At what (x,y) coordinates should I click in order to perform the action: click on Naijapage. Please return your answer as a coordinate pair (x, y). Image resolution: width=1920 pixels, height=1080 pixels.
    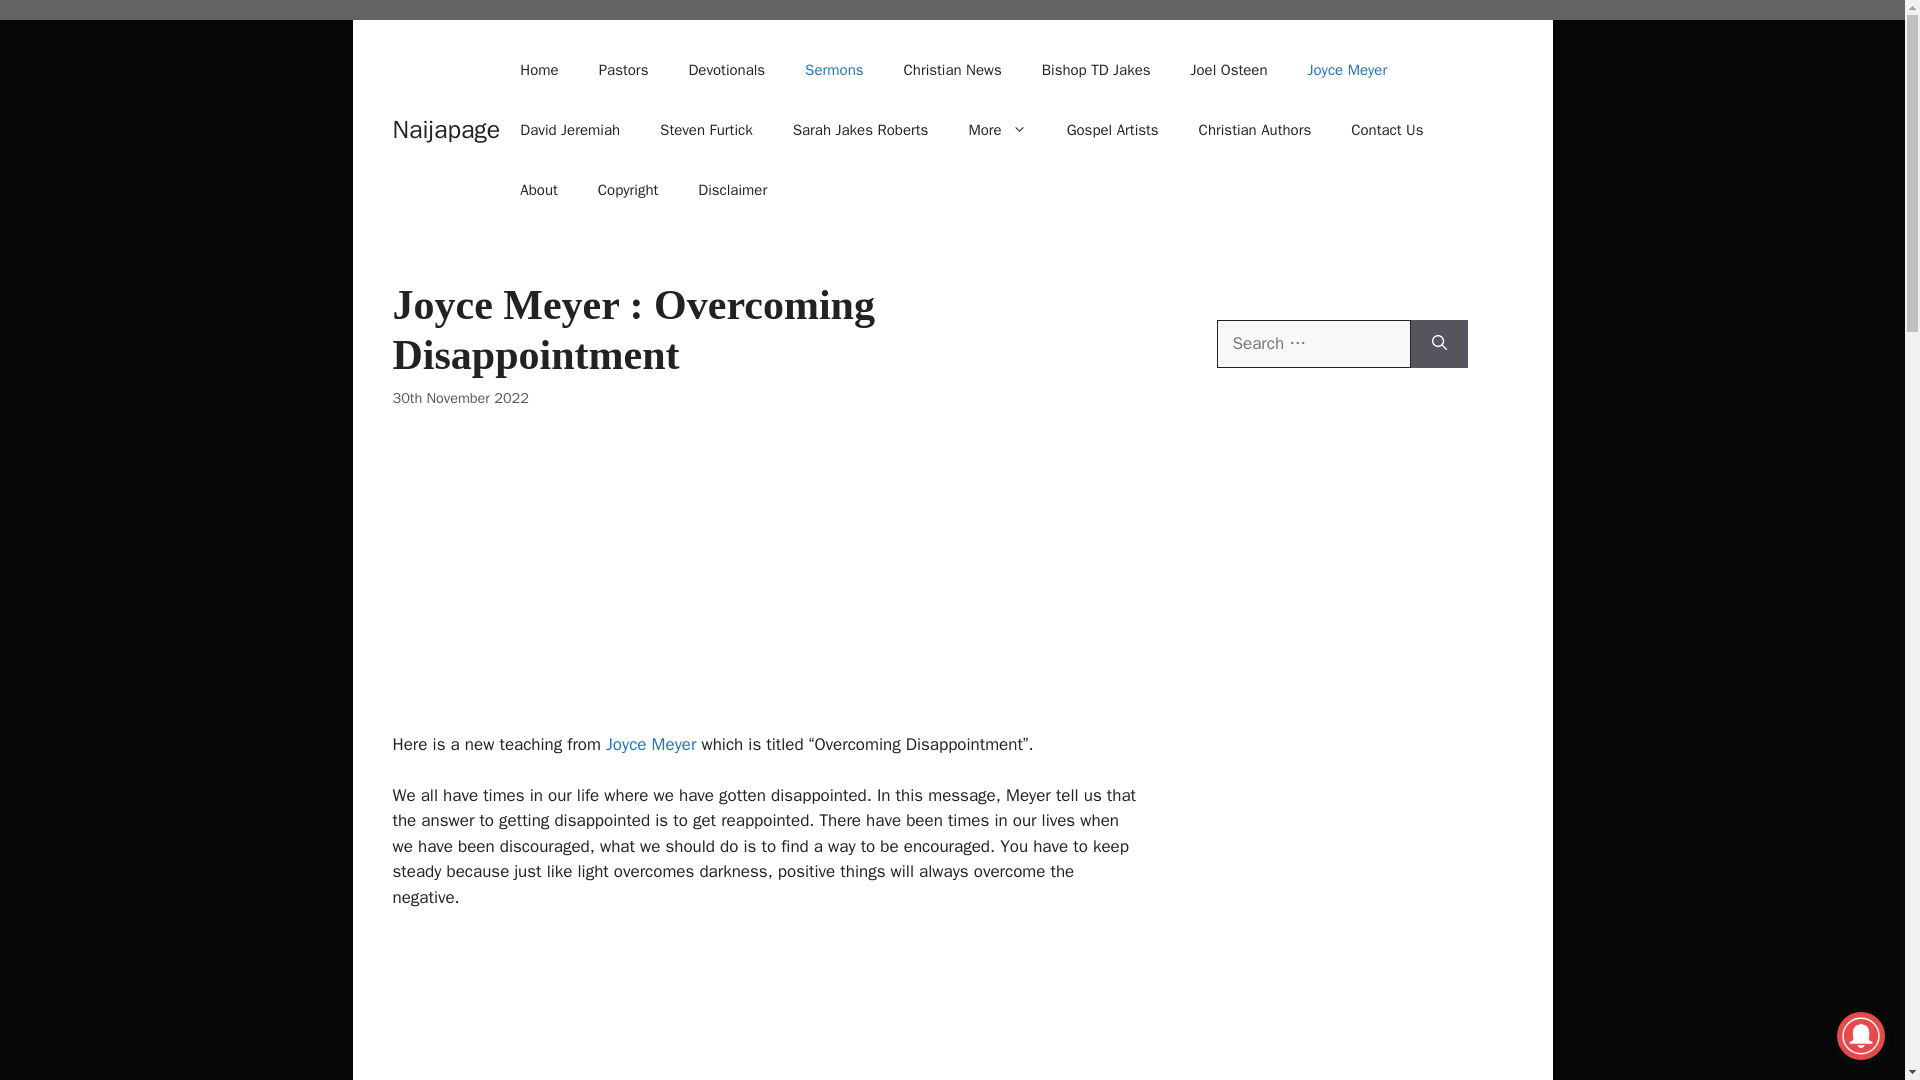
    Looking at the image, I should click on (445, 129).